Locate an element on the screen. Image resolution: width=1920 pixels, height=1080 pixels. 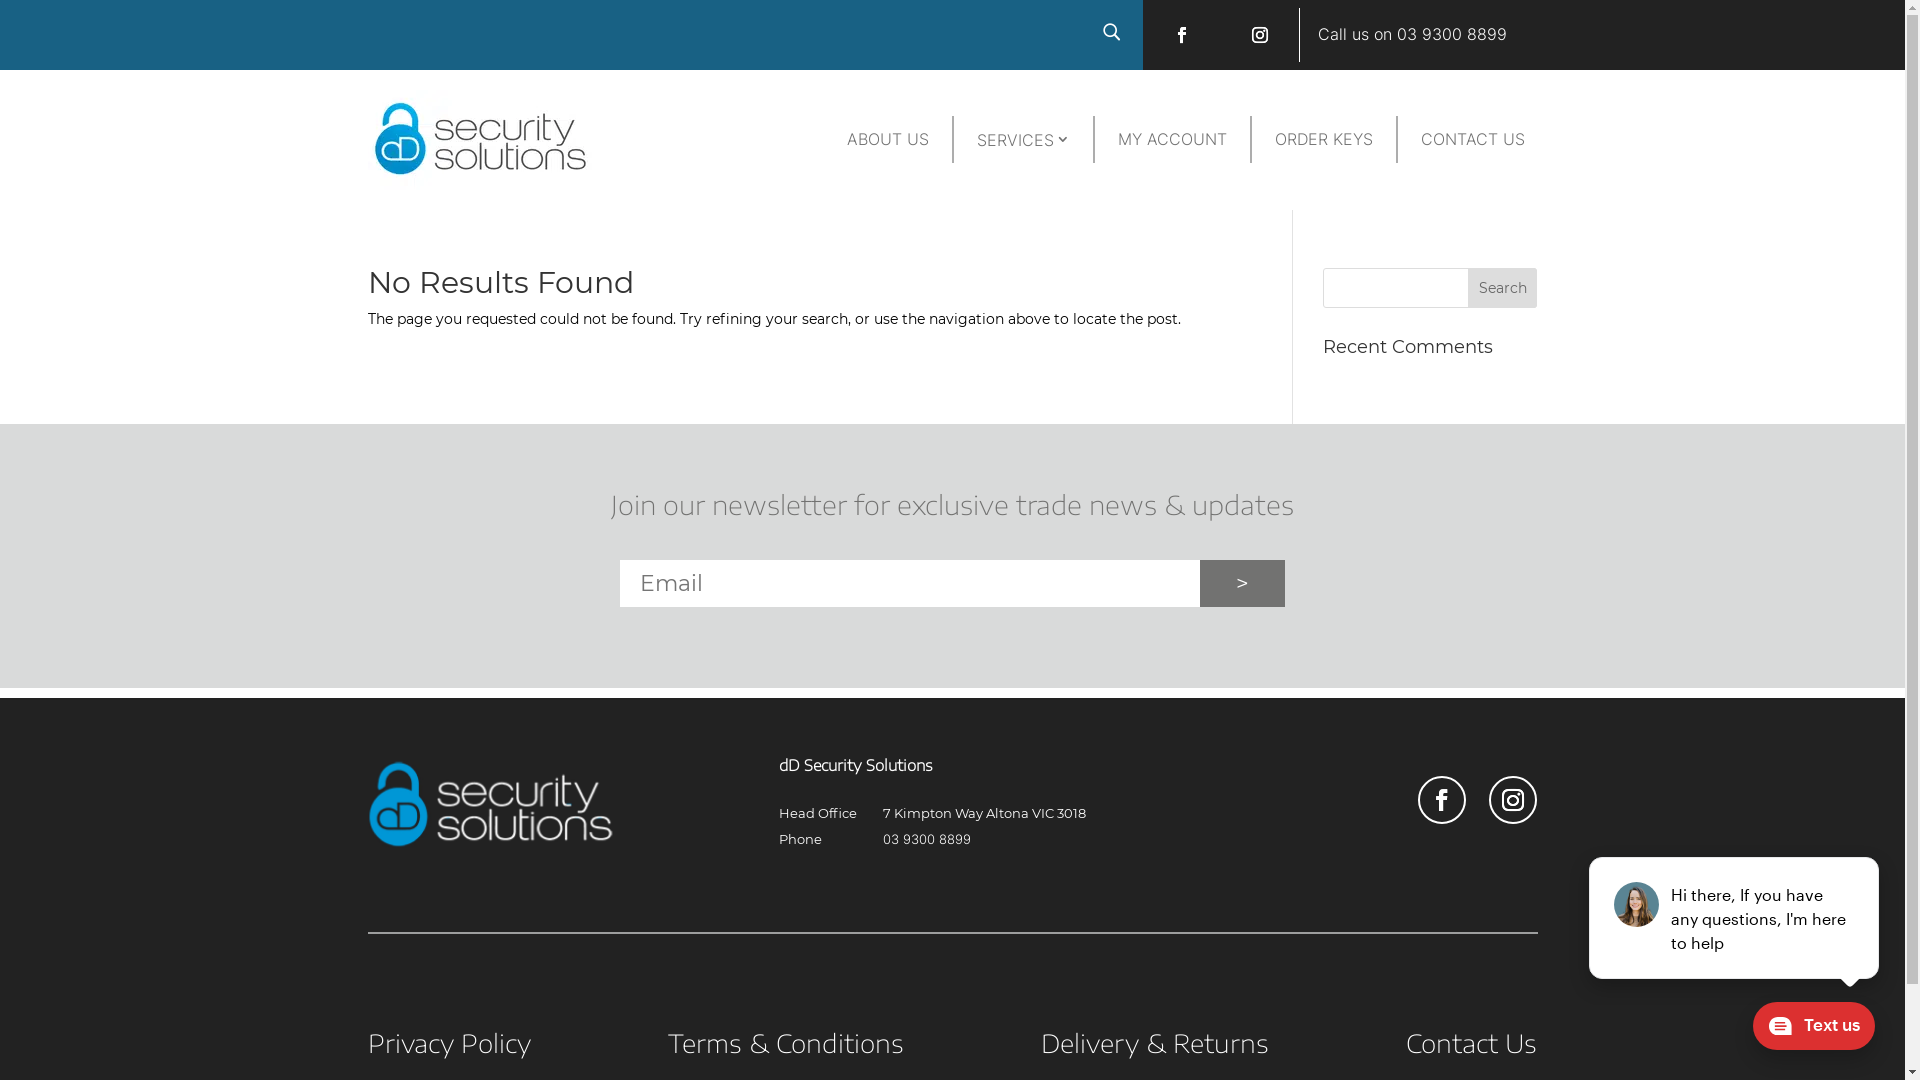
ORDER KEYS is located at coordinates (1324, 140).